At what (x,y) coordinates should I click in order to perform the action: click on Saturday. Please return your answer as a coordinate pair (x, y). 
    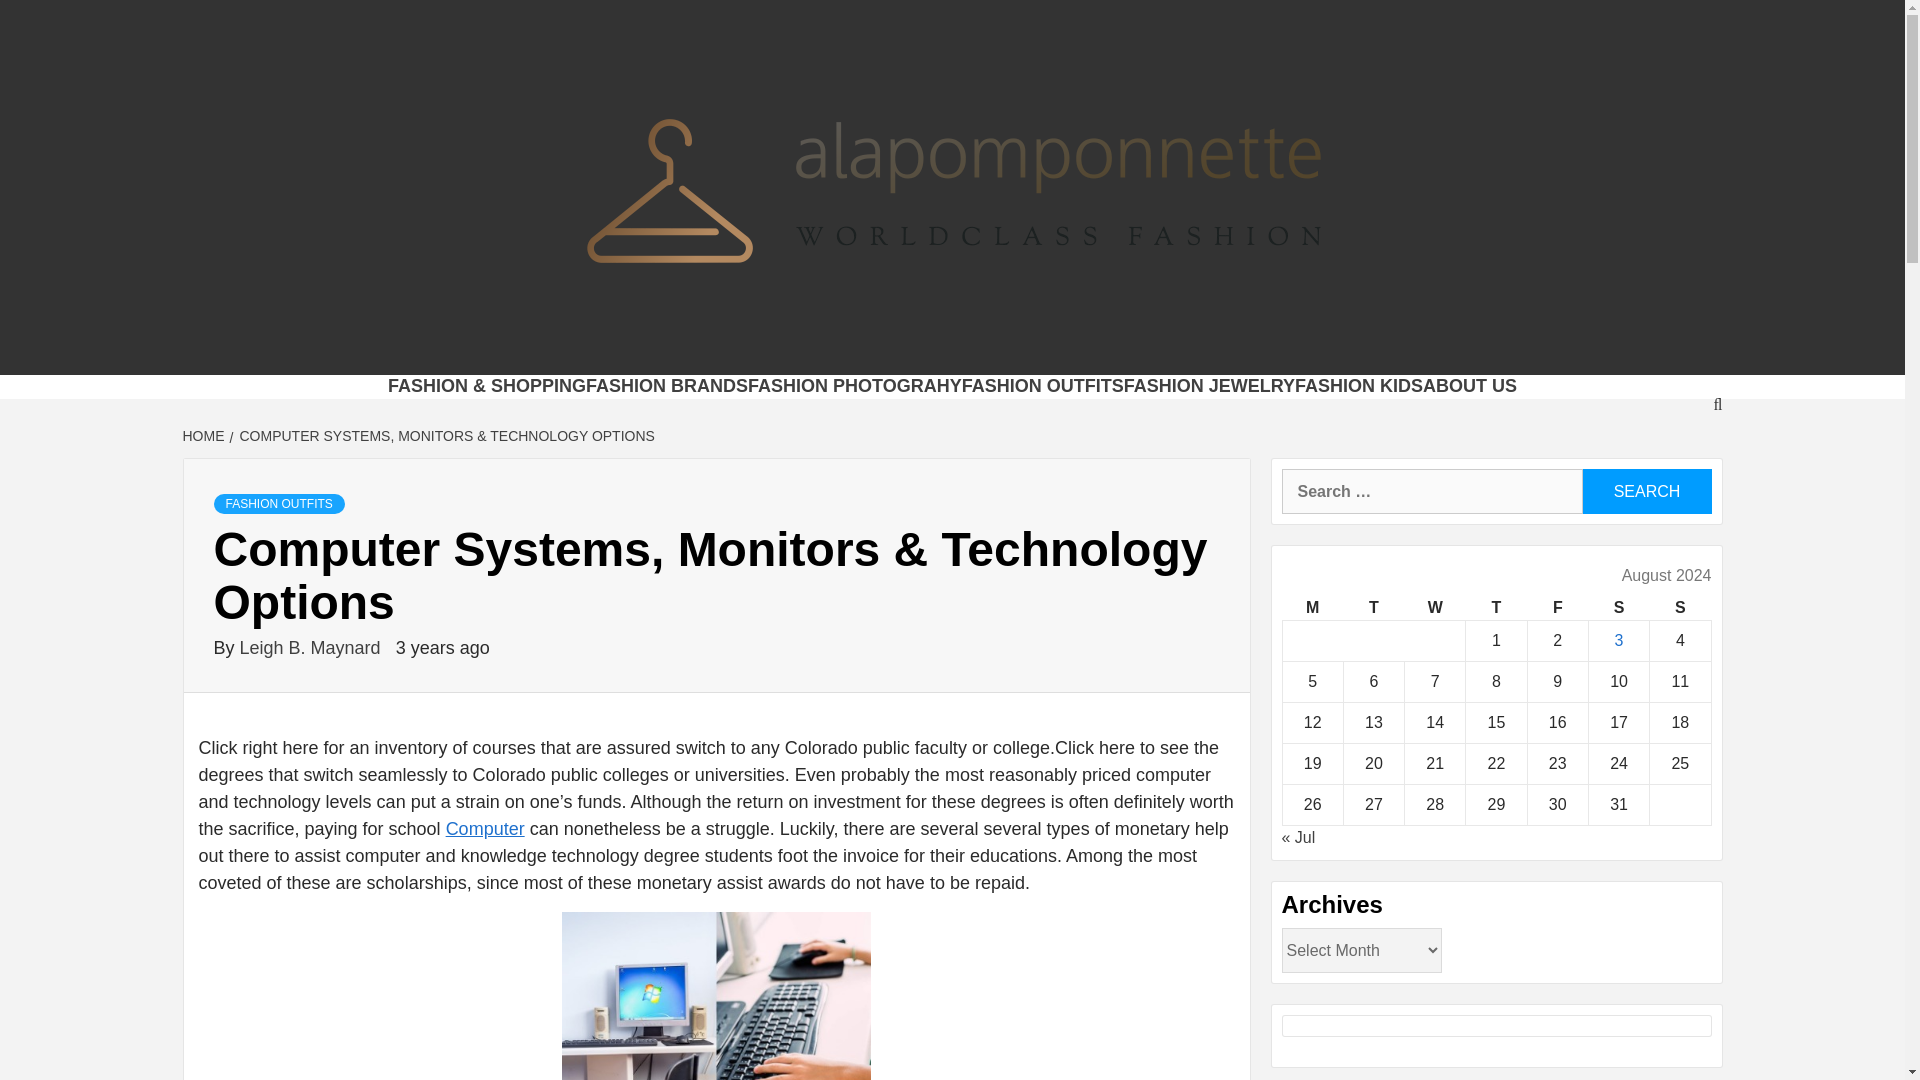
    Looking at the image, I should click on (1618, 608).